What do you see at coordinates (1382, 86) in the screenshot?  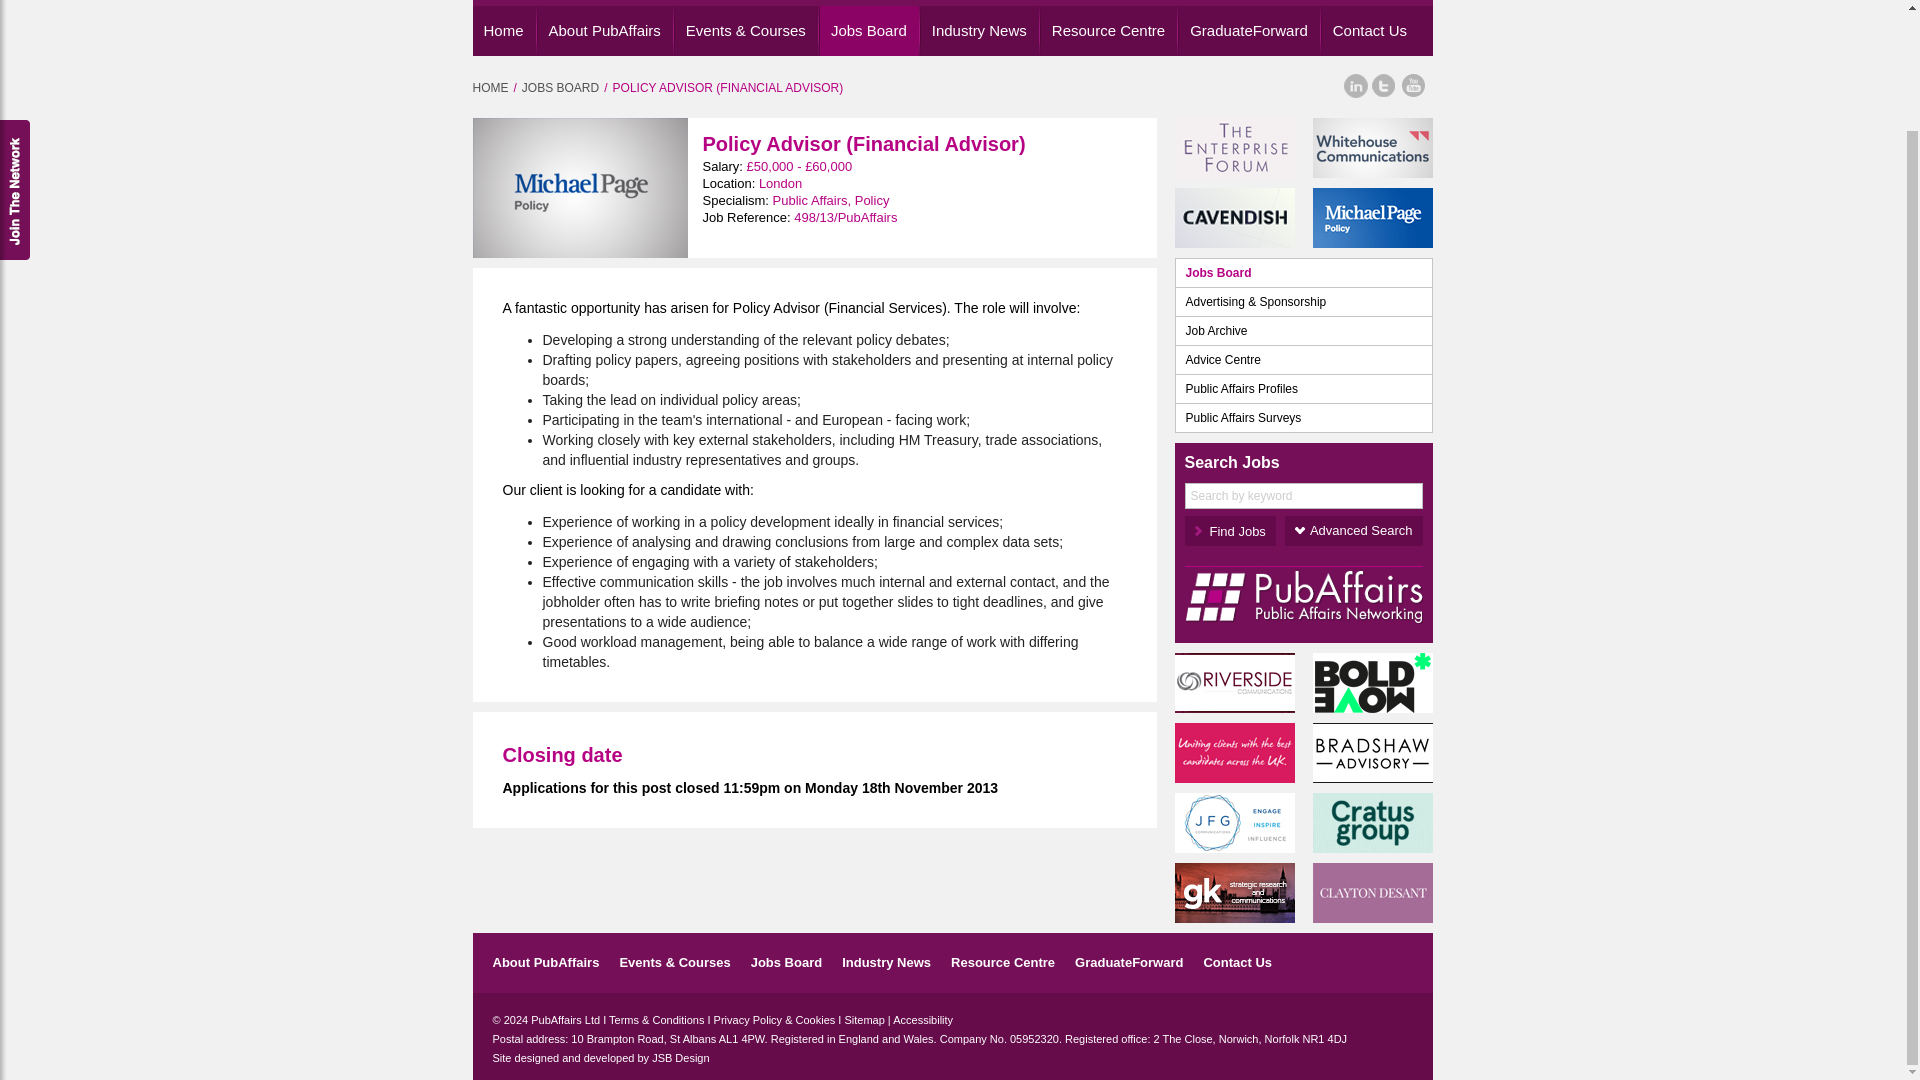 I see `Follow PubAffairs on Twitter` at bounding box center [1382, 86].